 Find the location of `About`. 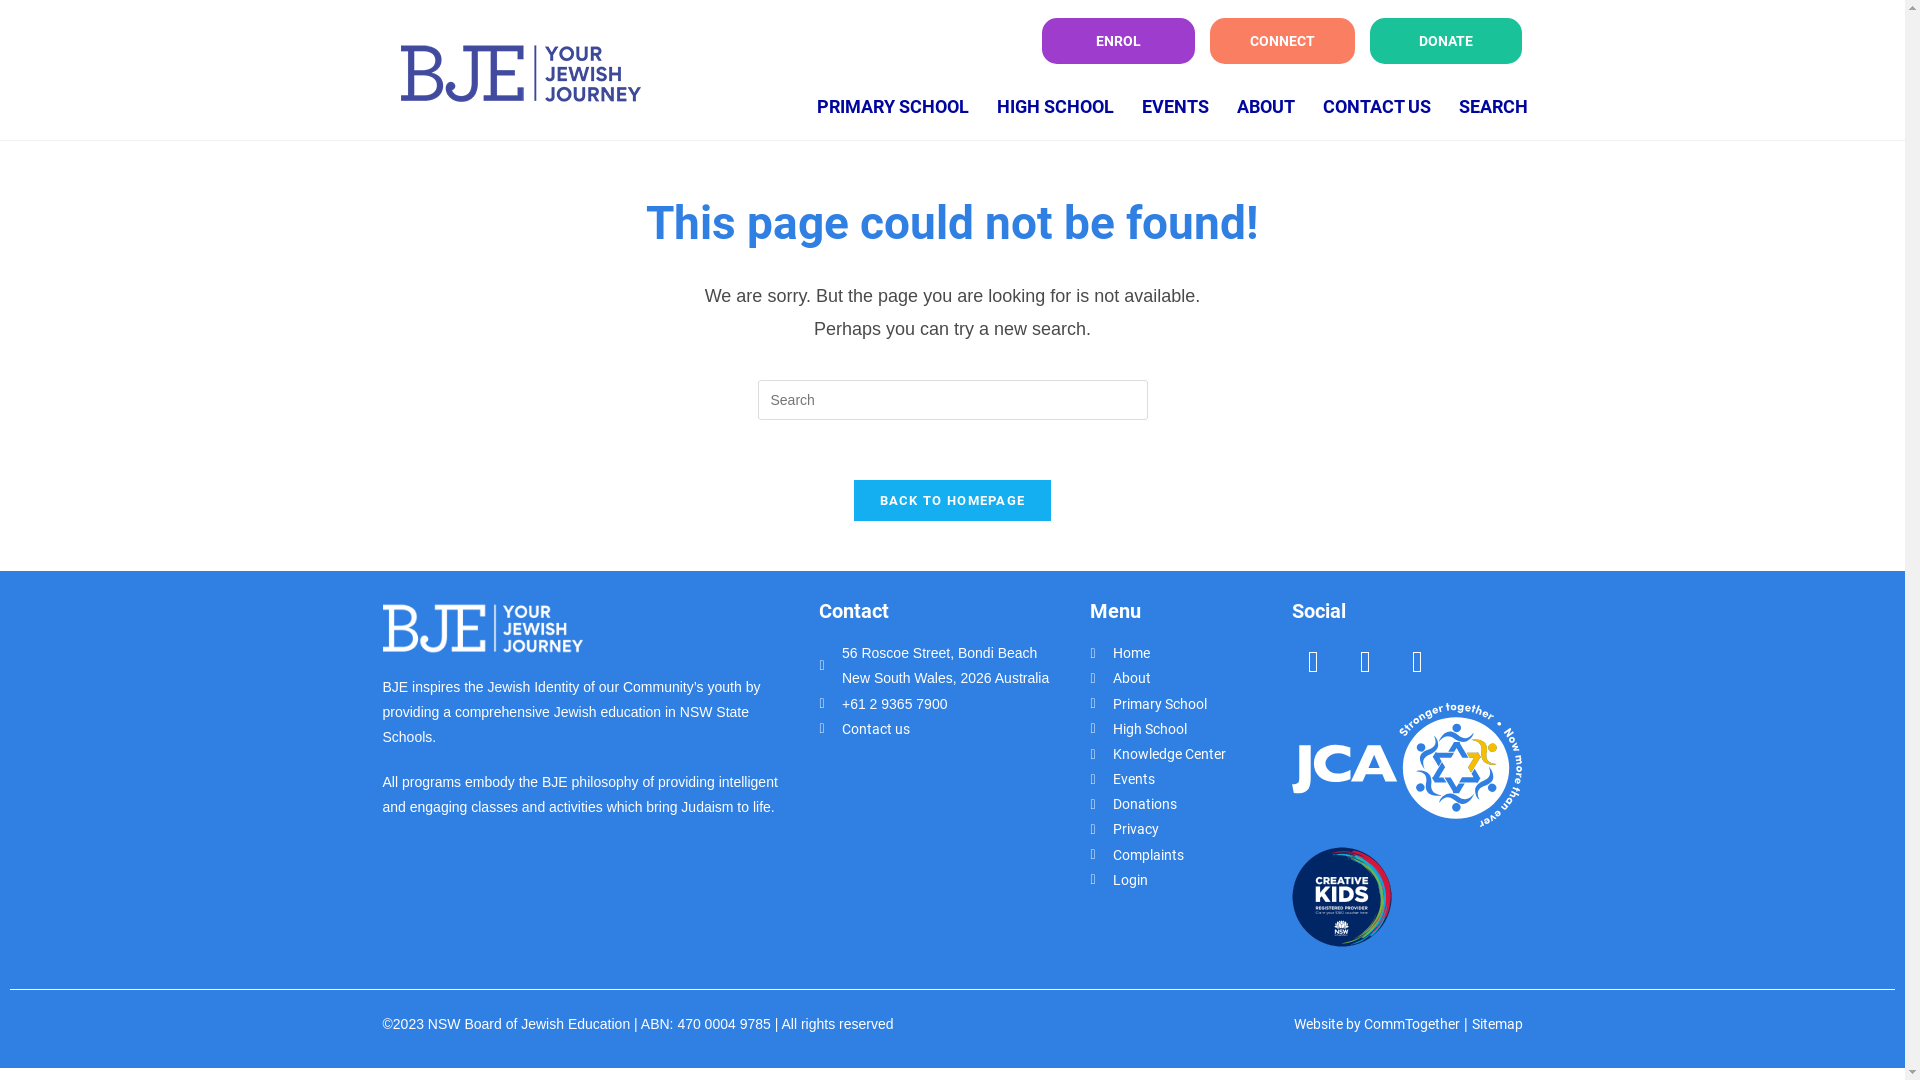

About is located at coordinates (1191, 678).